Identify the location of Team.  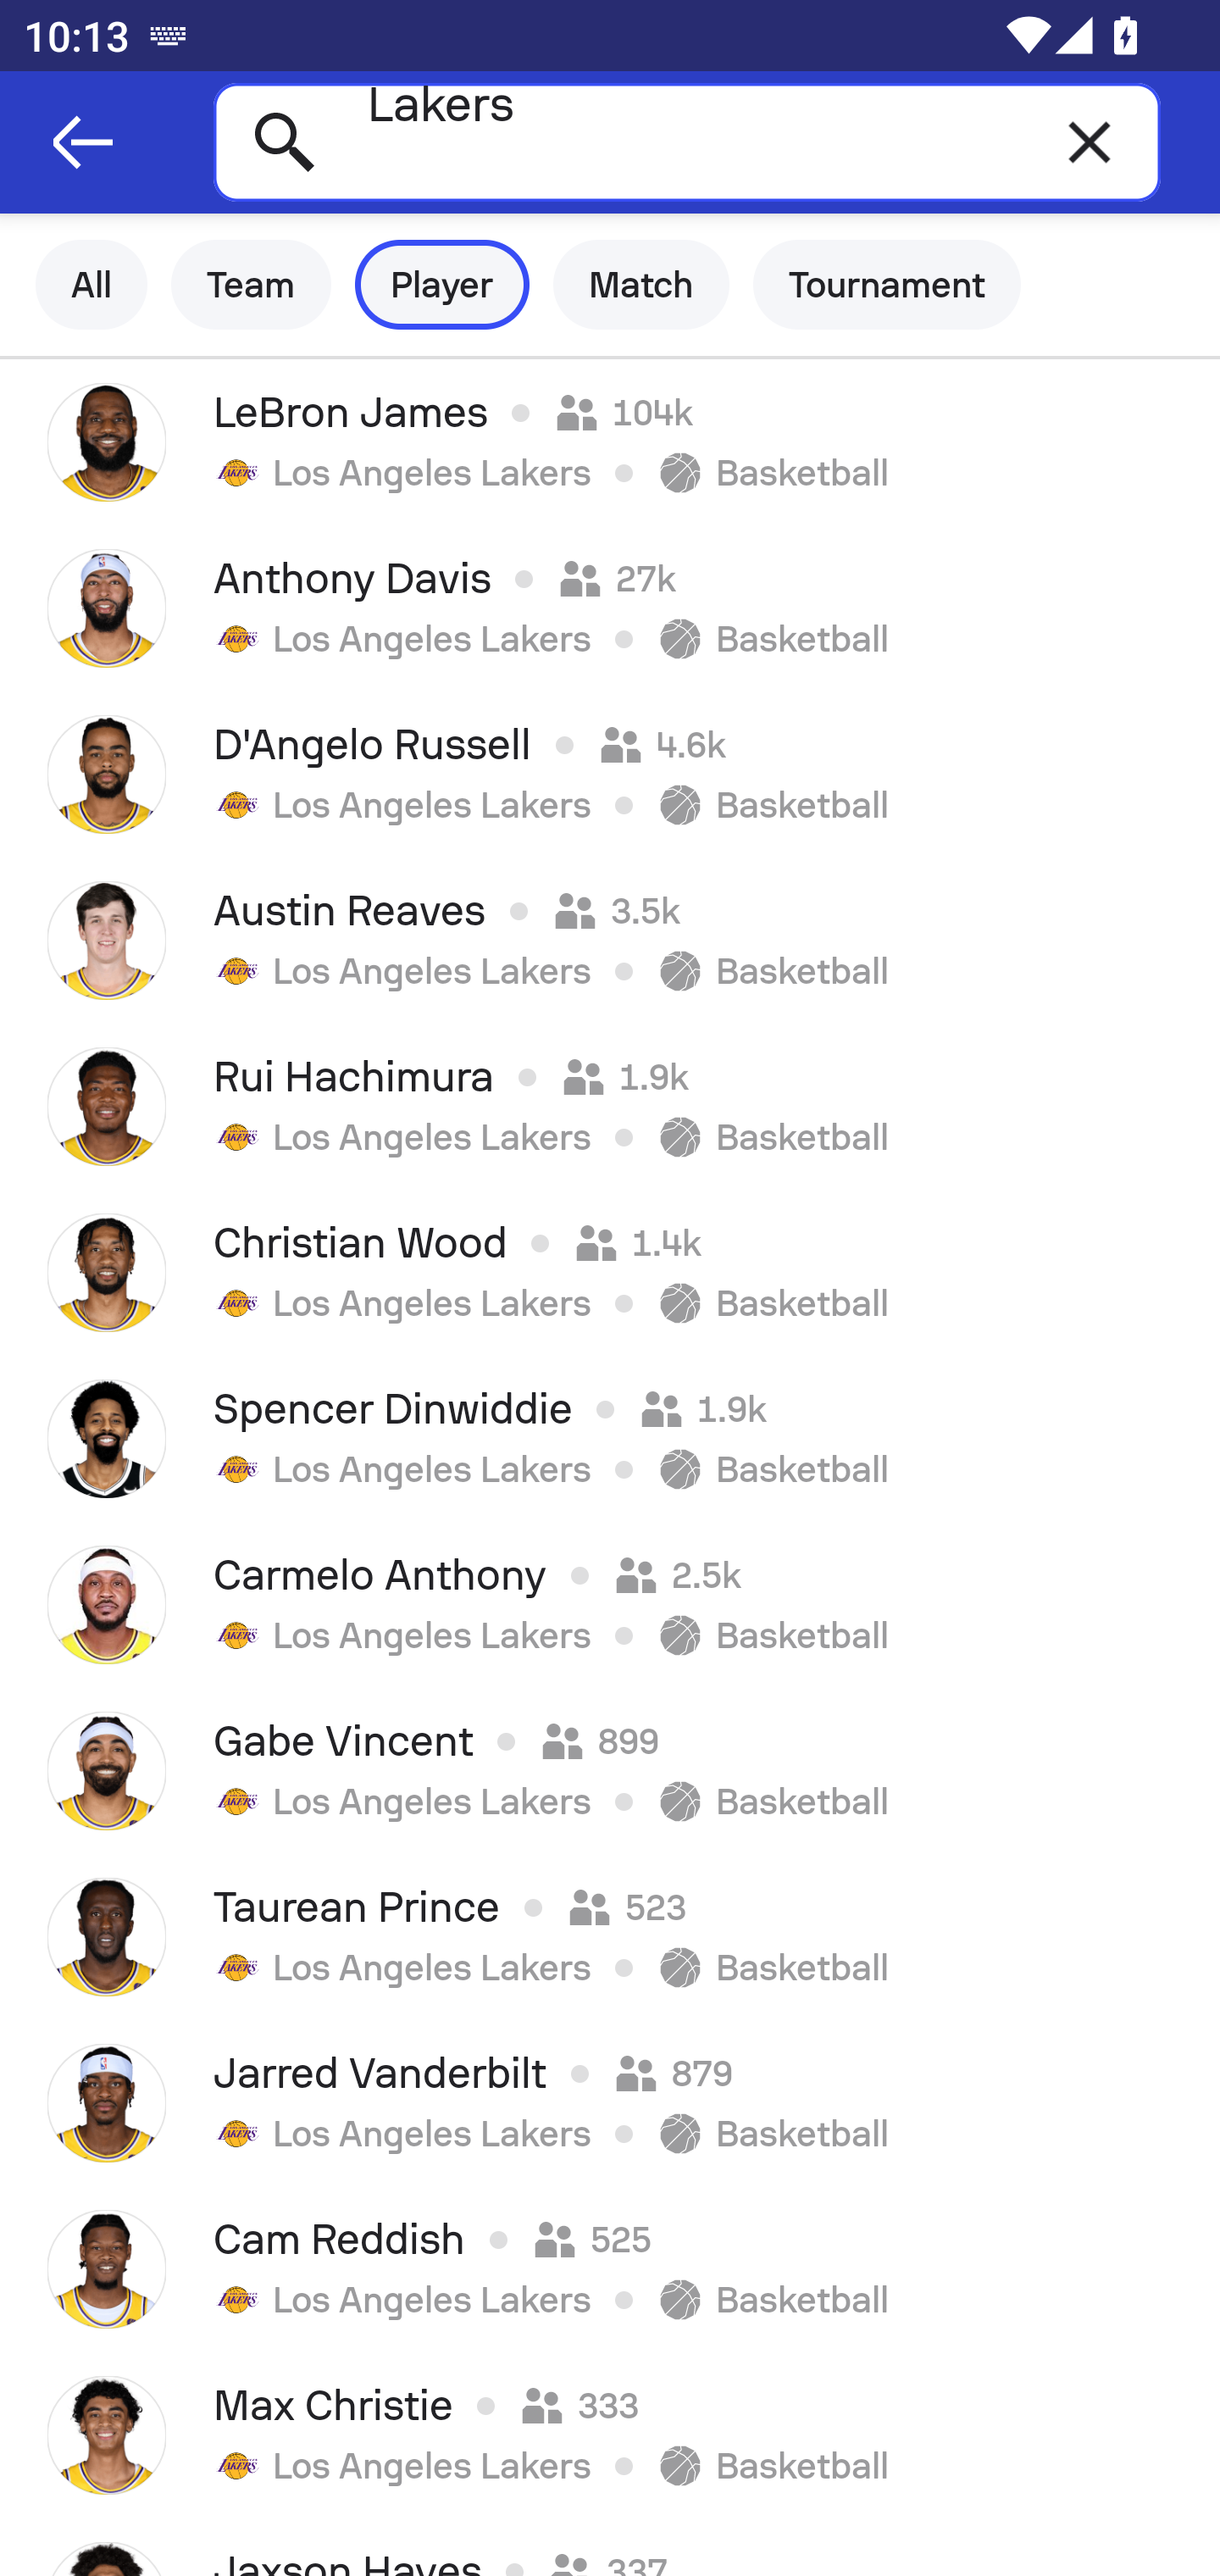
(251, 285).